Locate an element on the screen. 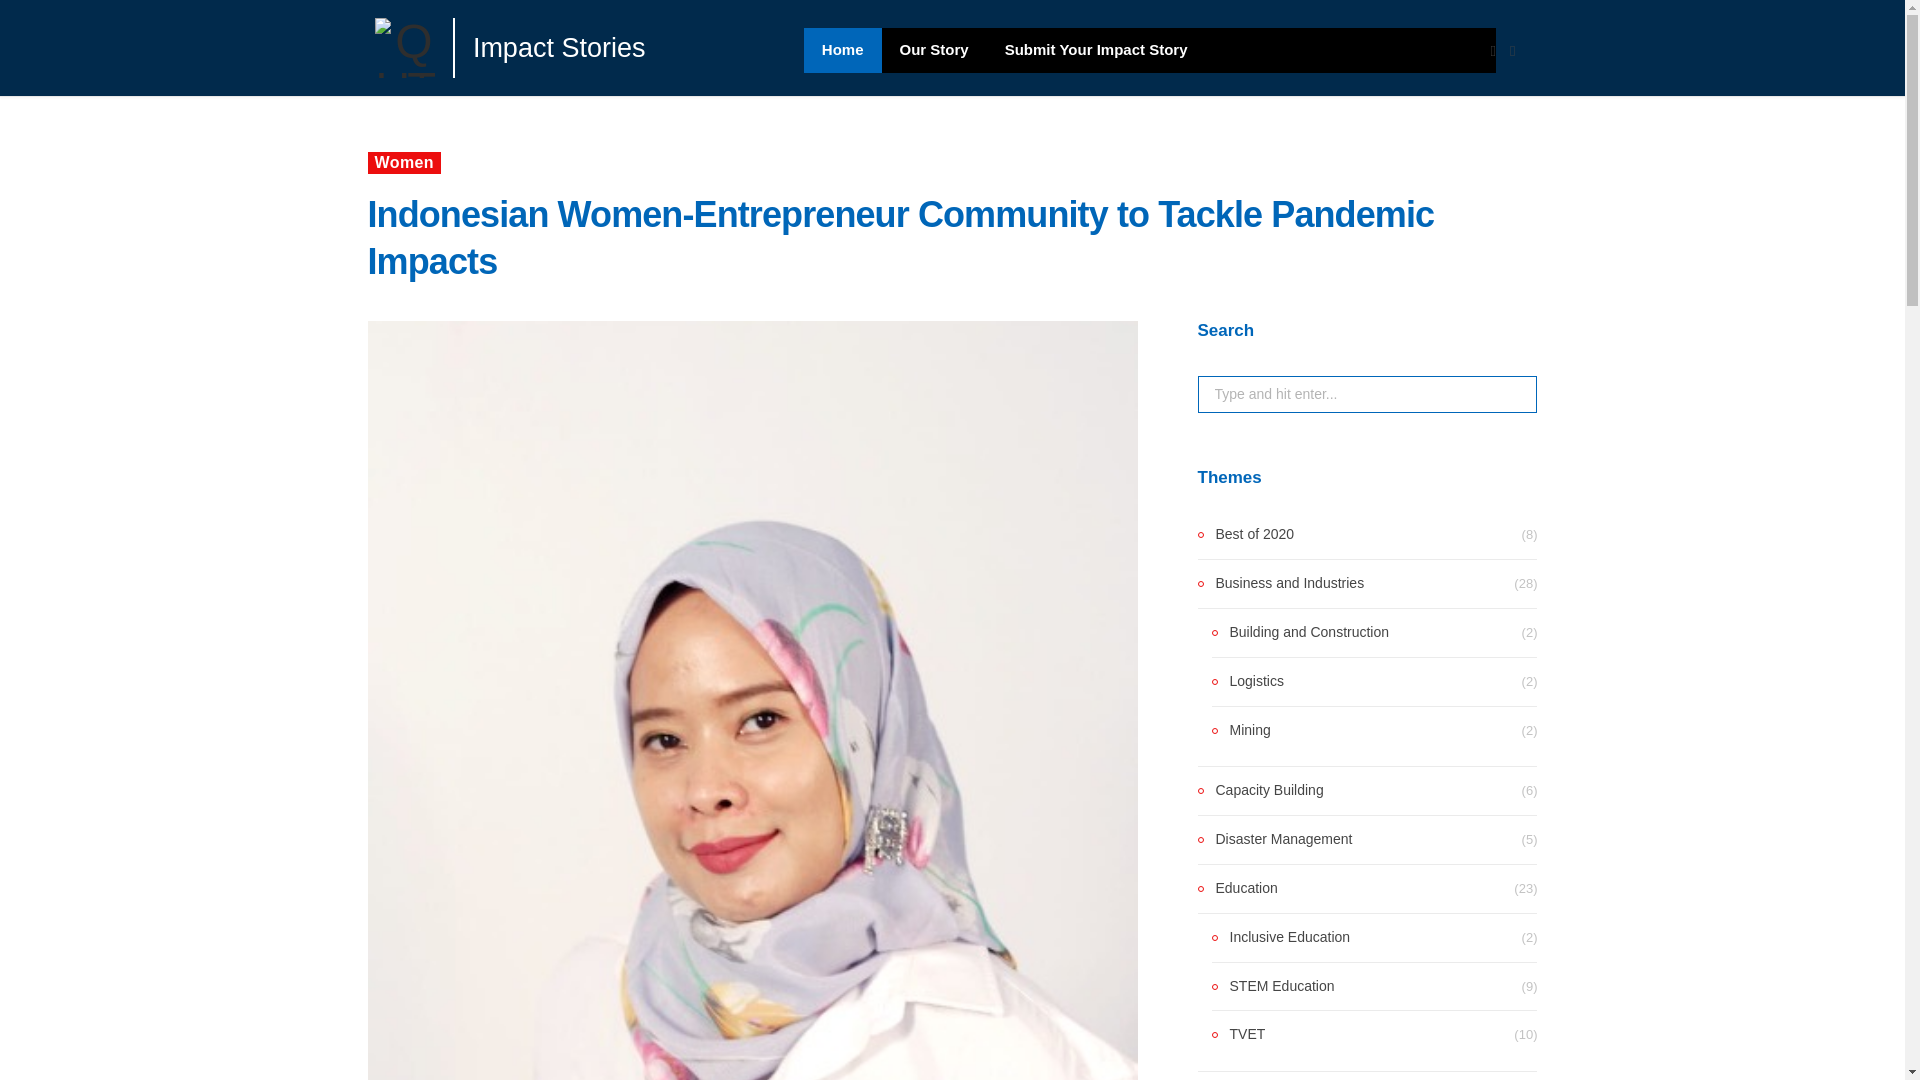 This screenshot has width=1920, height=1080. Women is located at coordinates (404, 162).